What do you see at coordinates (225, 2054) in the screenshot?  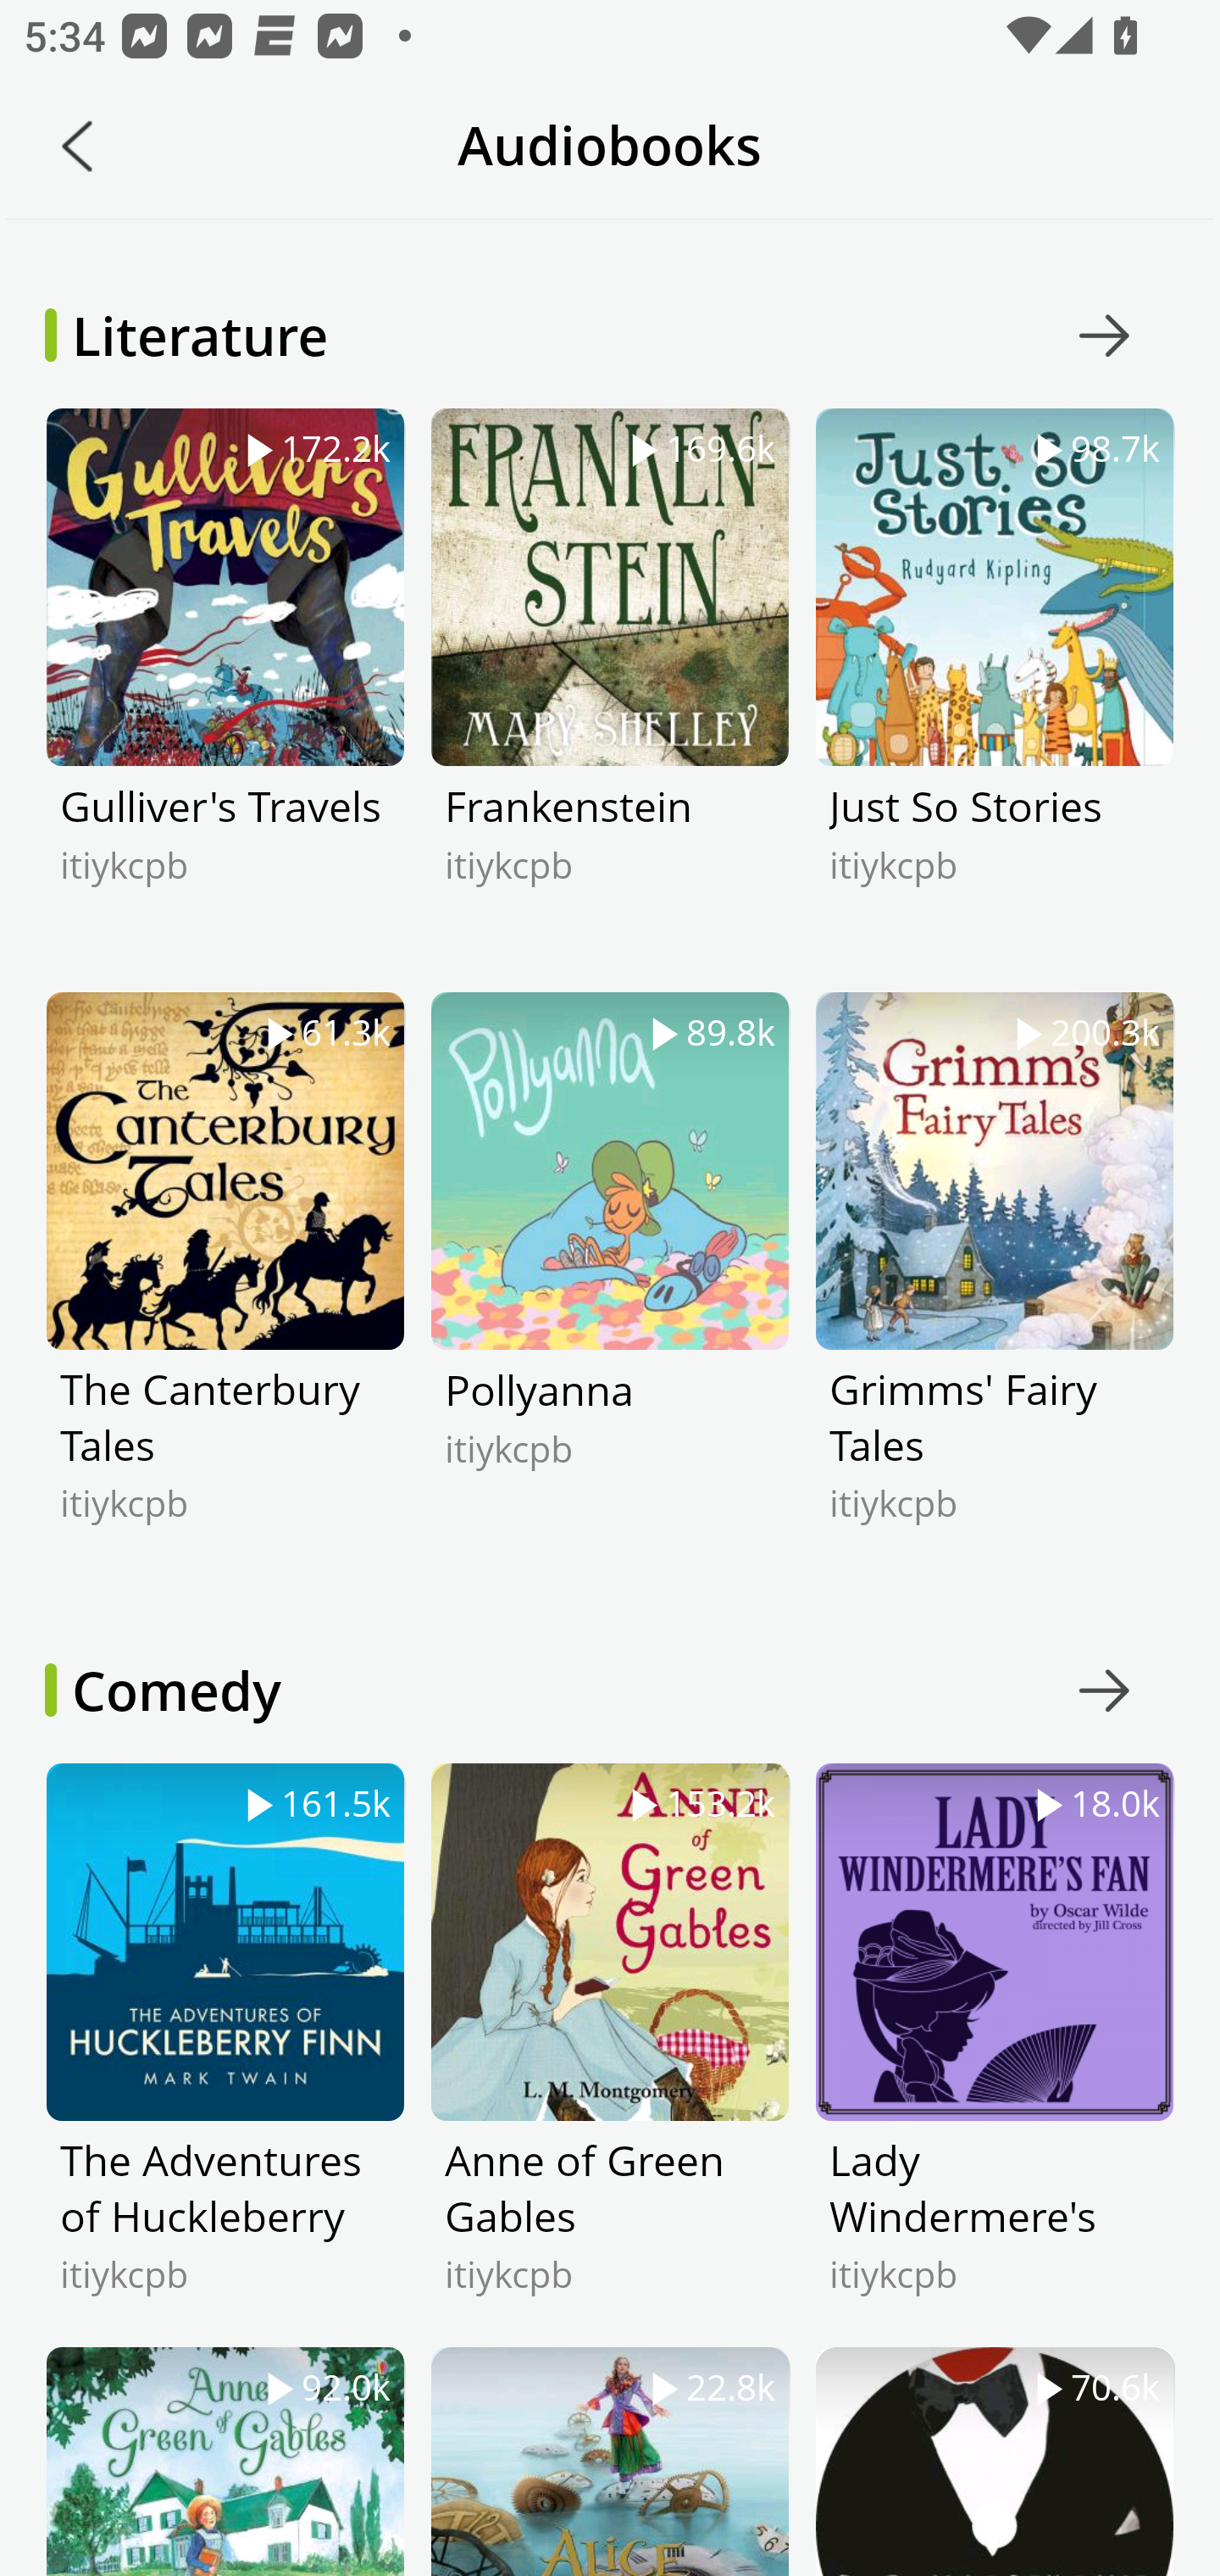 I see `161.5k The Adventures of Huckleberry Finn itiykcpb` at bounding box center [225, 2054].